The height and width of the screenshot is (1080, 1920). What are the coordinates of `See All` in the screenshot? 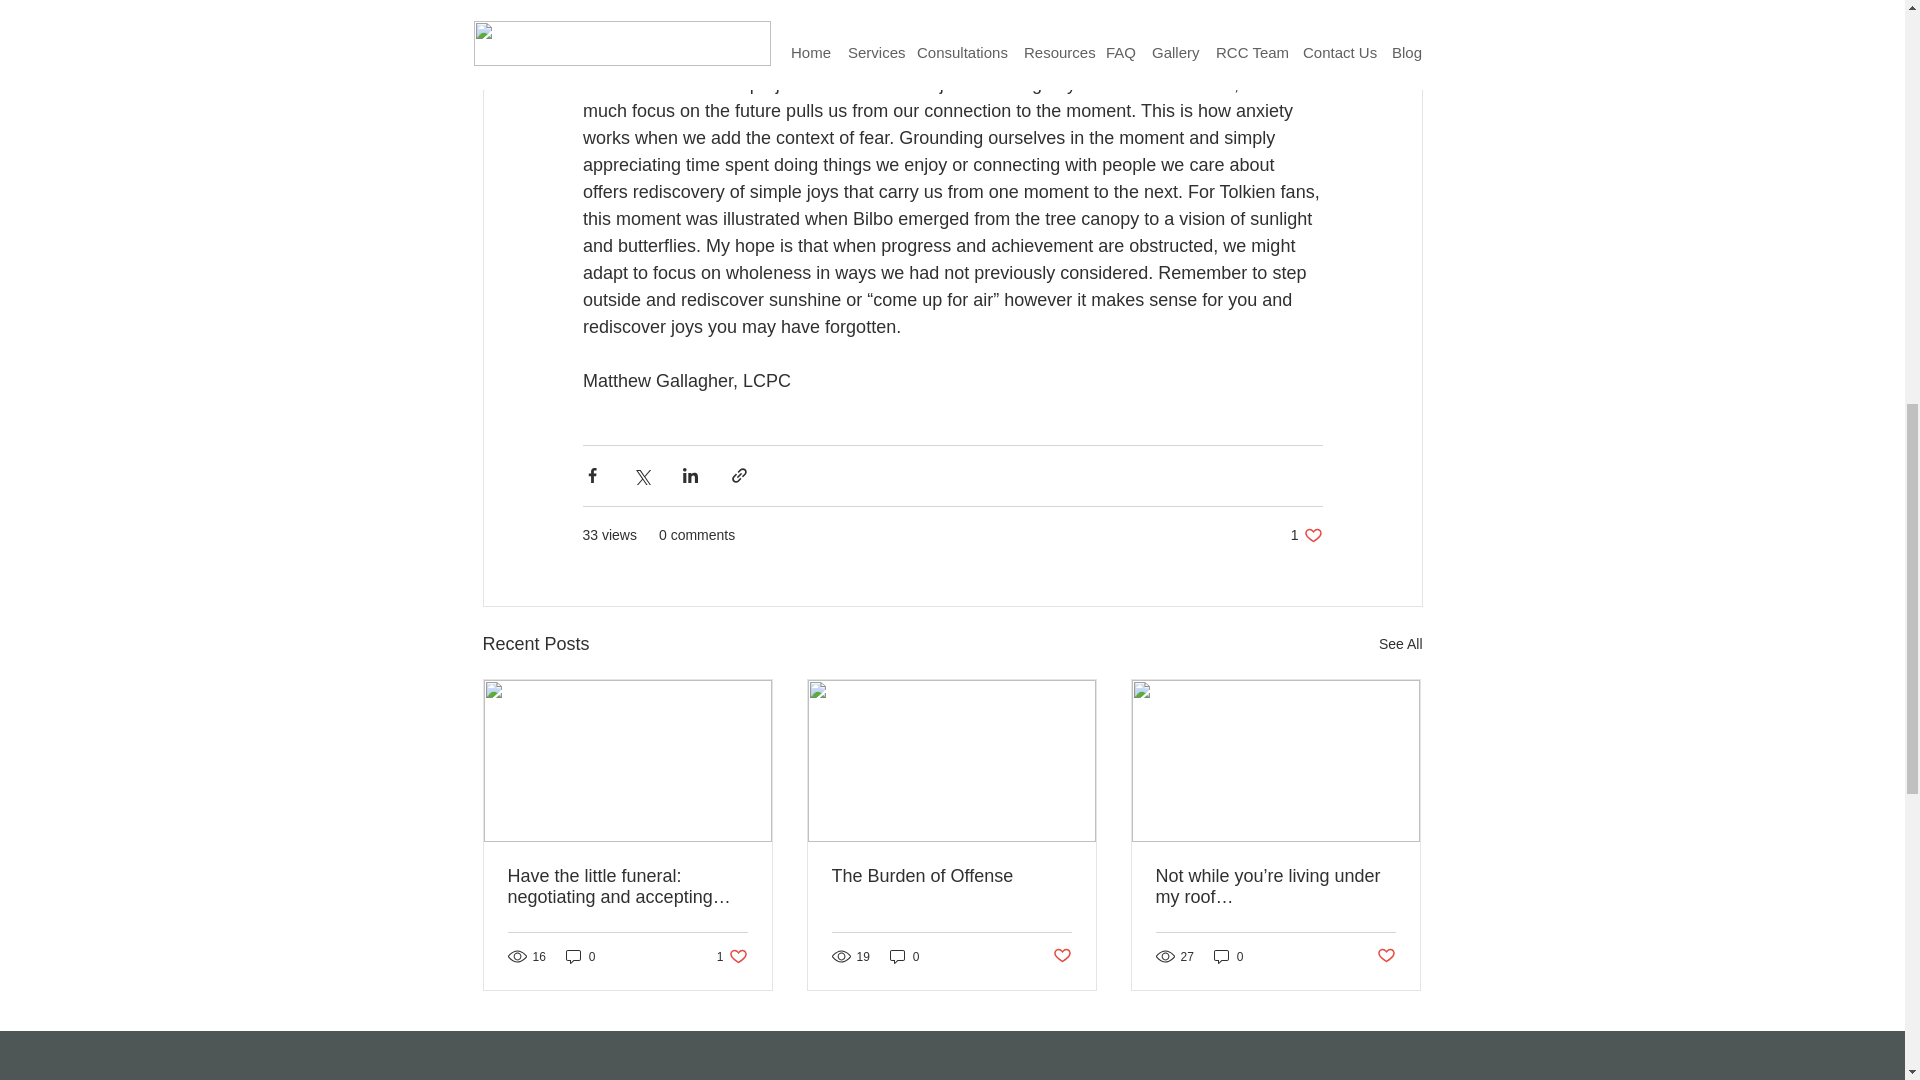 It's located at (1062, 956).